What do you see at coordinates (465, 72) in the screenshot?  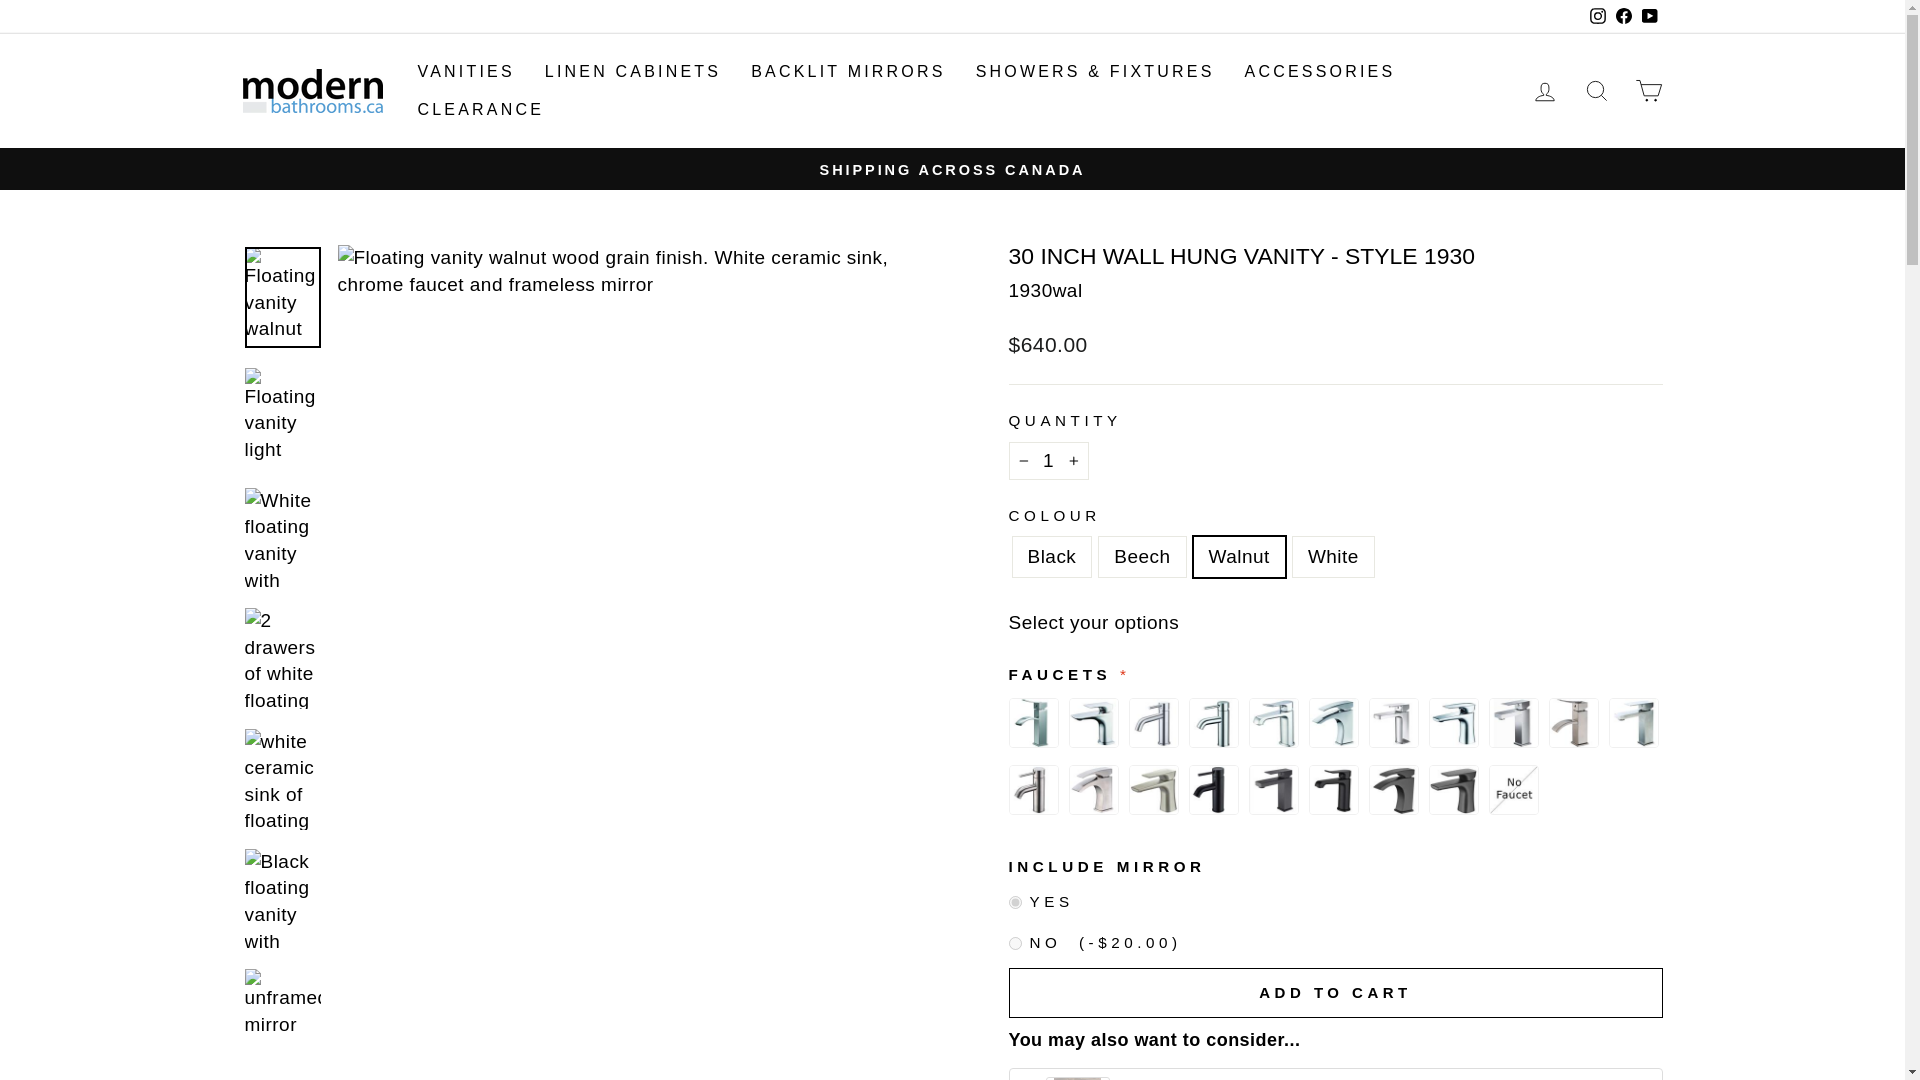 I see `VANITIES` at bounding box center [465, 72].